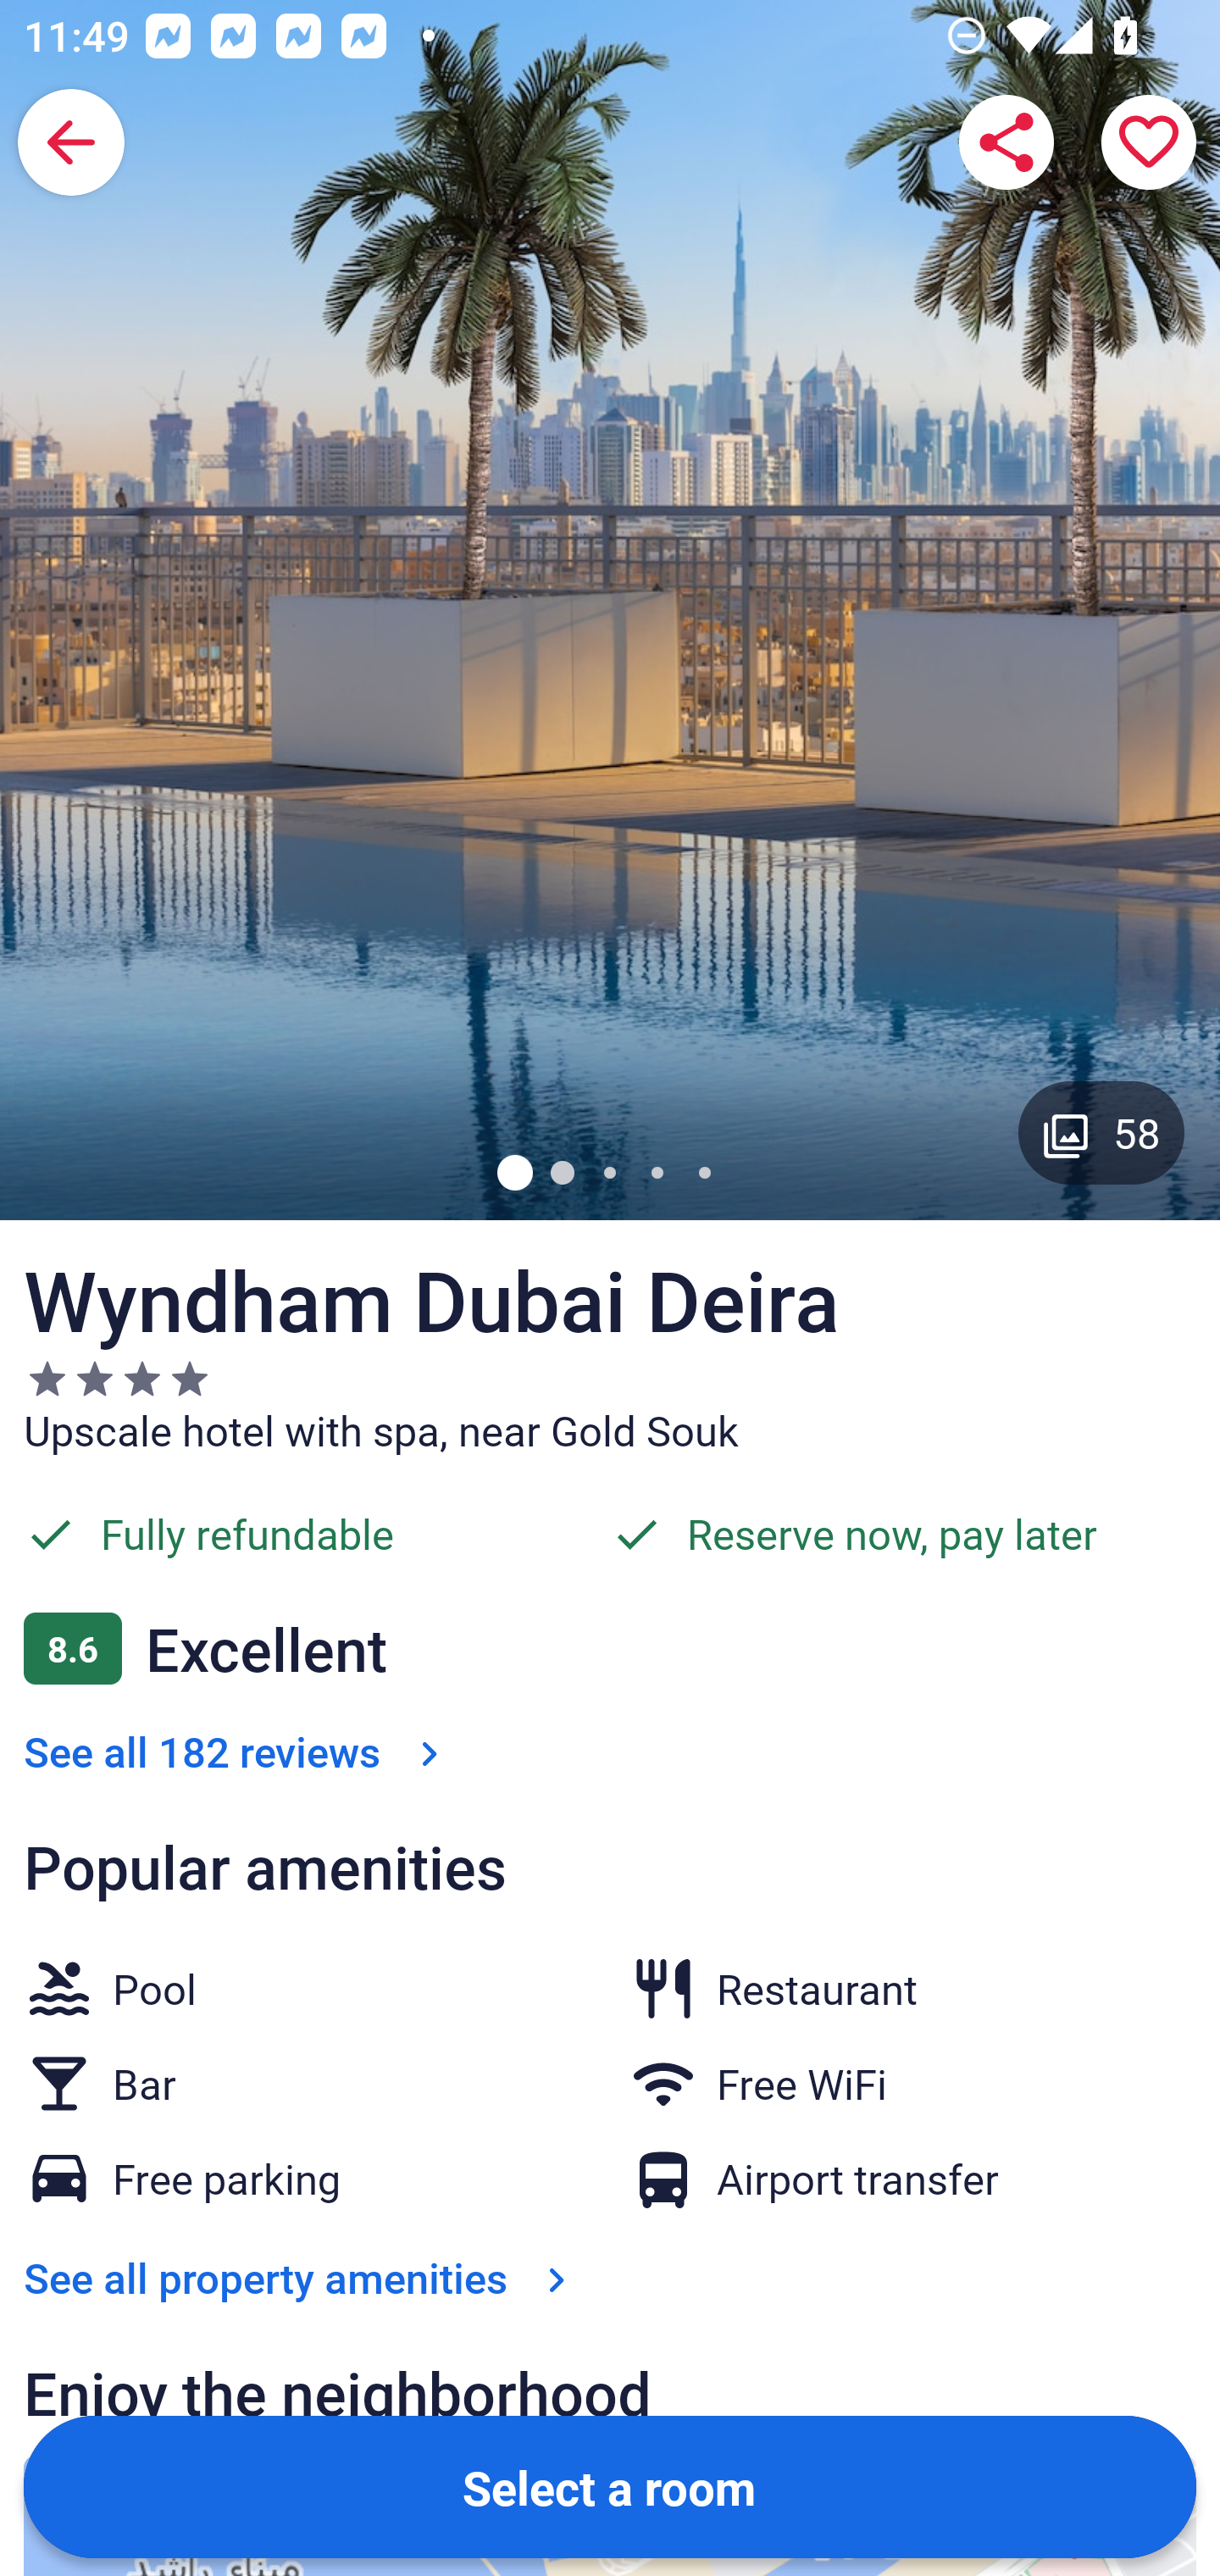 This screenshot has width=1220, height=2576. What do you see at coordinates (1006, 142) in the screenshot?
I see `Share Wyndham Dubai Deira` at bounding box center [1006, 142].